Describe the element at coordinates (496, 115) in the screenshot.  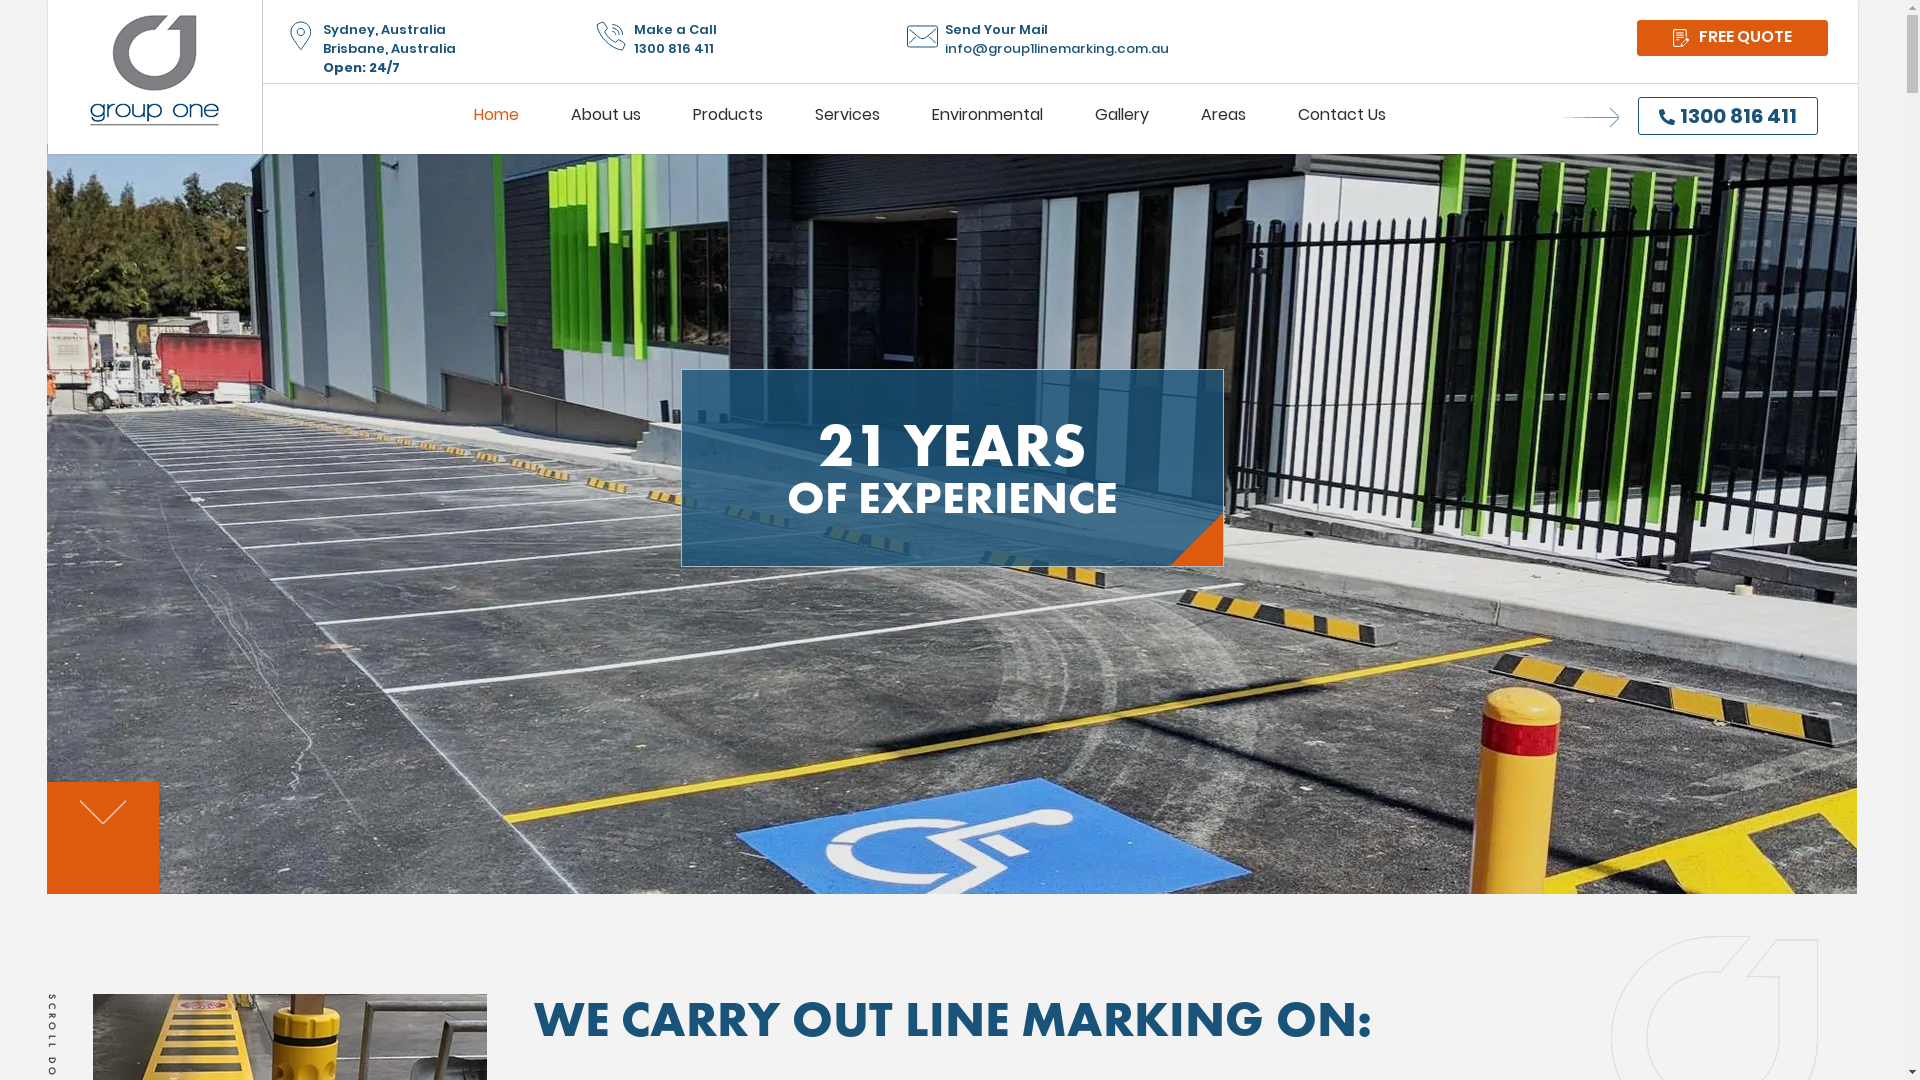
I see `Home` at that location.